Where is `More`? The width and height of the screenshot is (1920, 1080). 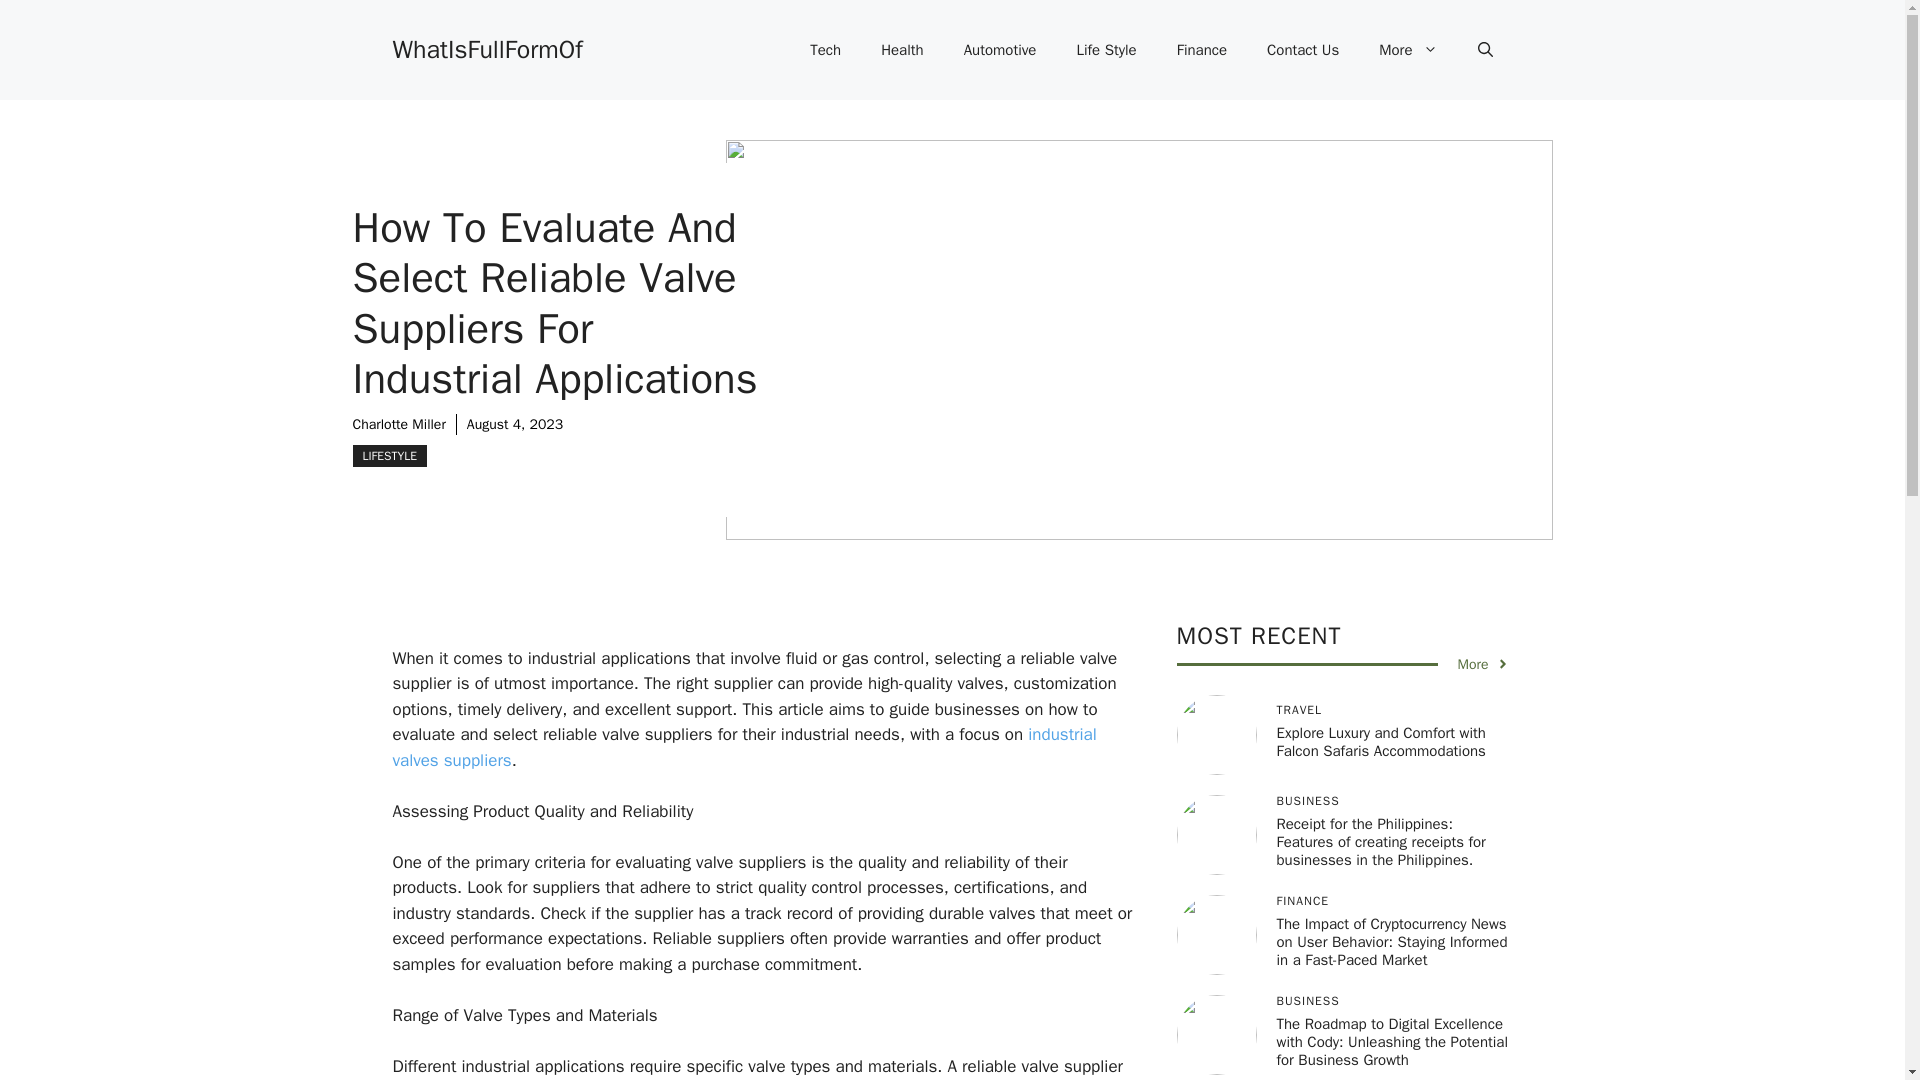 More is located at coordinates (1483, 664).